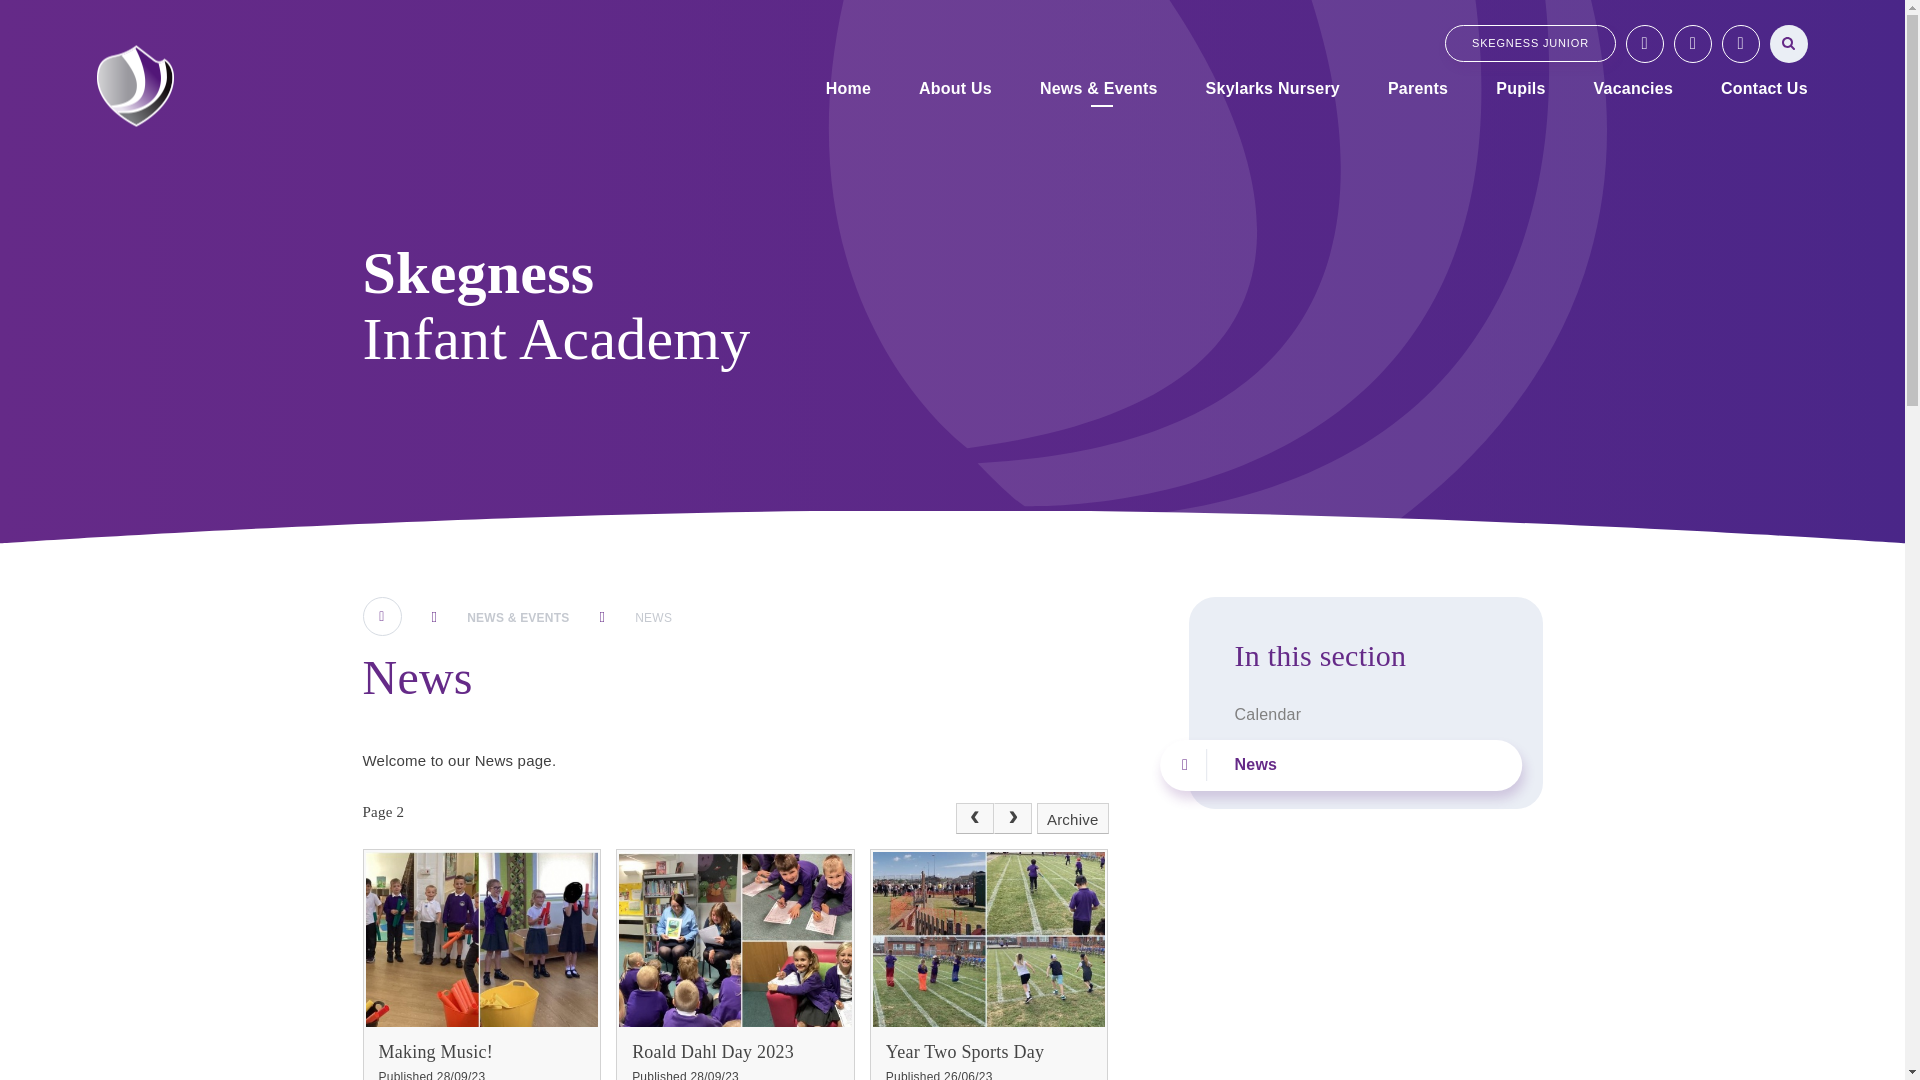 This screenshot has width=1920, height=1080. What do you see at coordinates (955, 90) in the screenshot?
I see `About Us` at bounding box center [955, 90].